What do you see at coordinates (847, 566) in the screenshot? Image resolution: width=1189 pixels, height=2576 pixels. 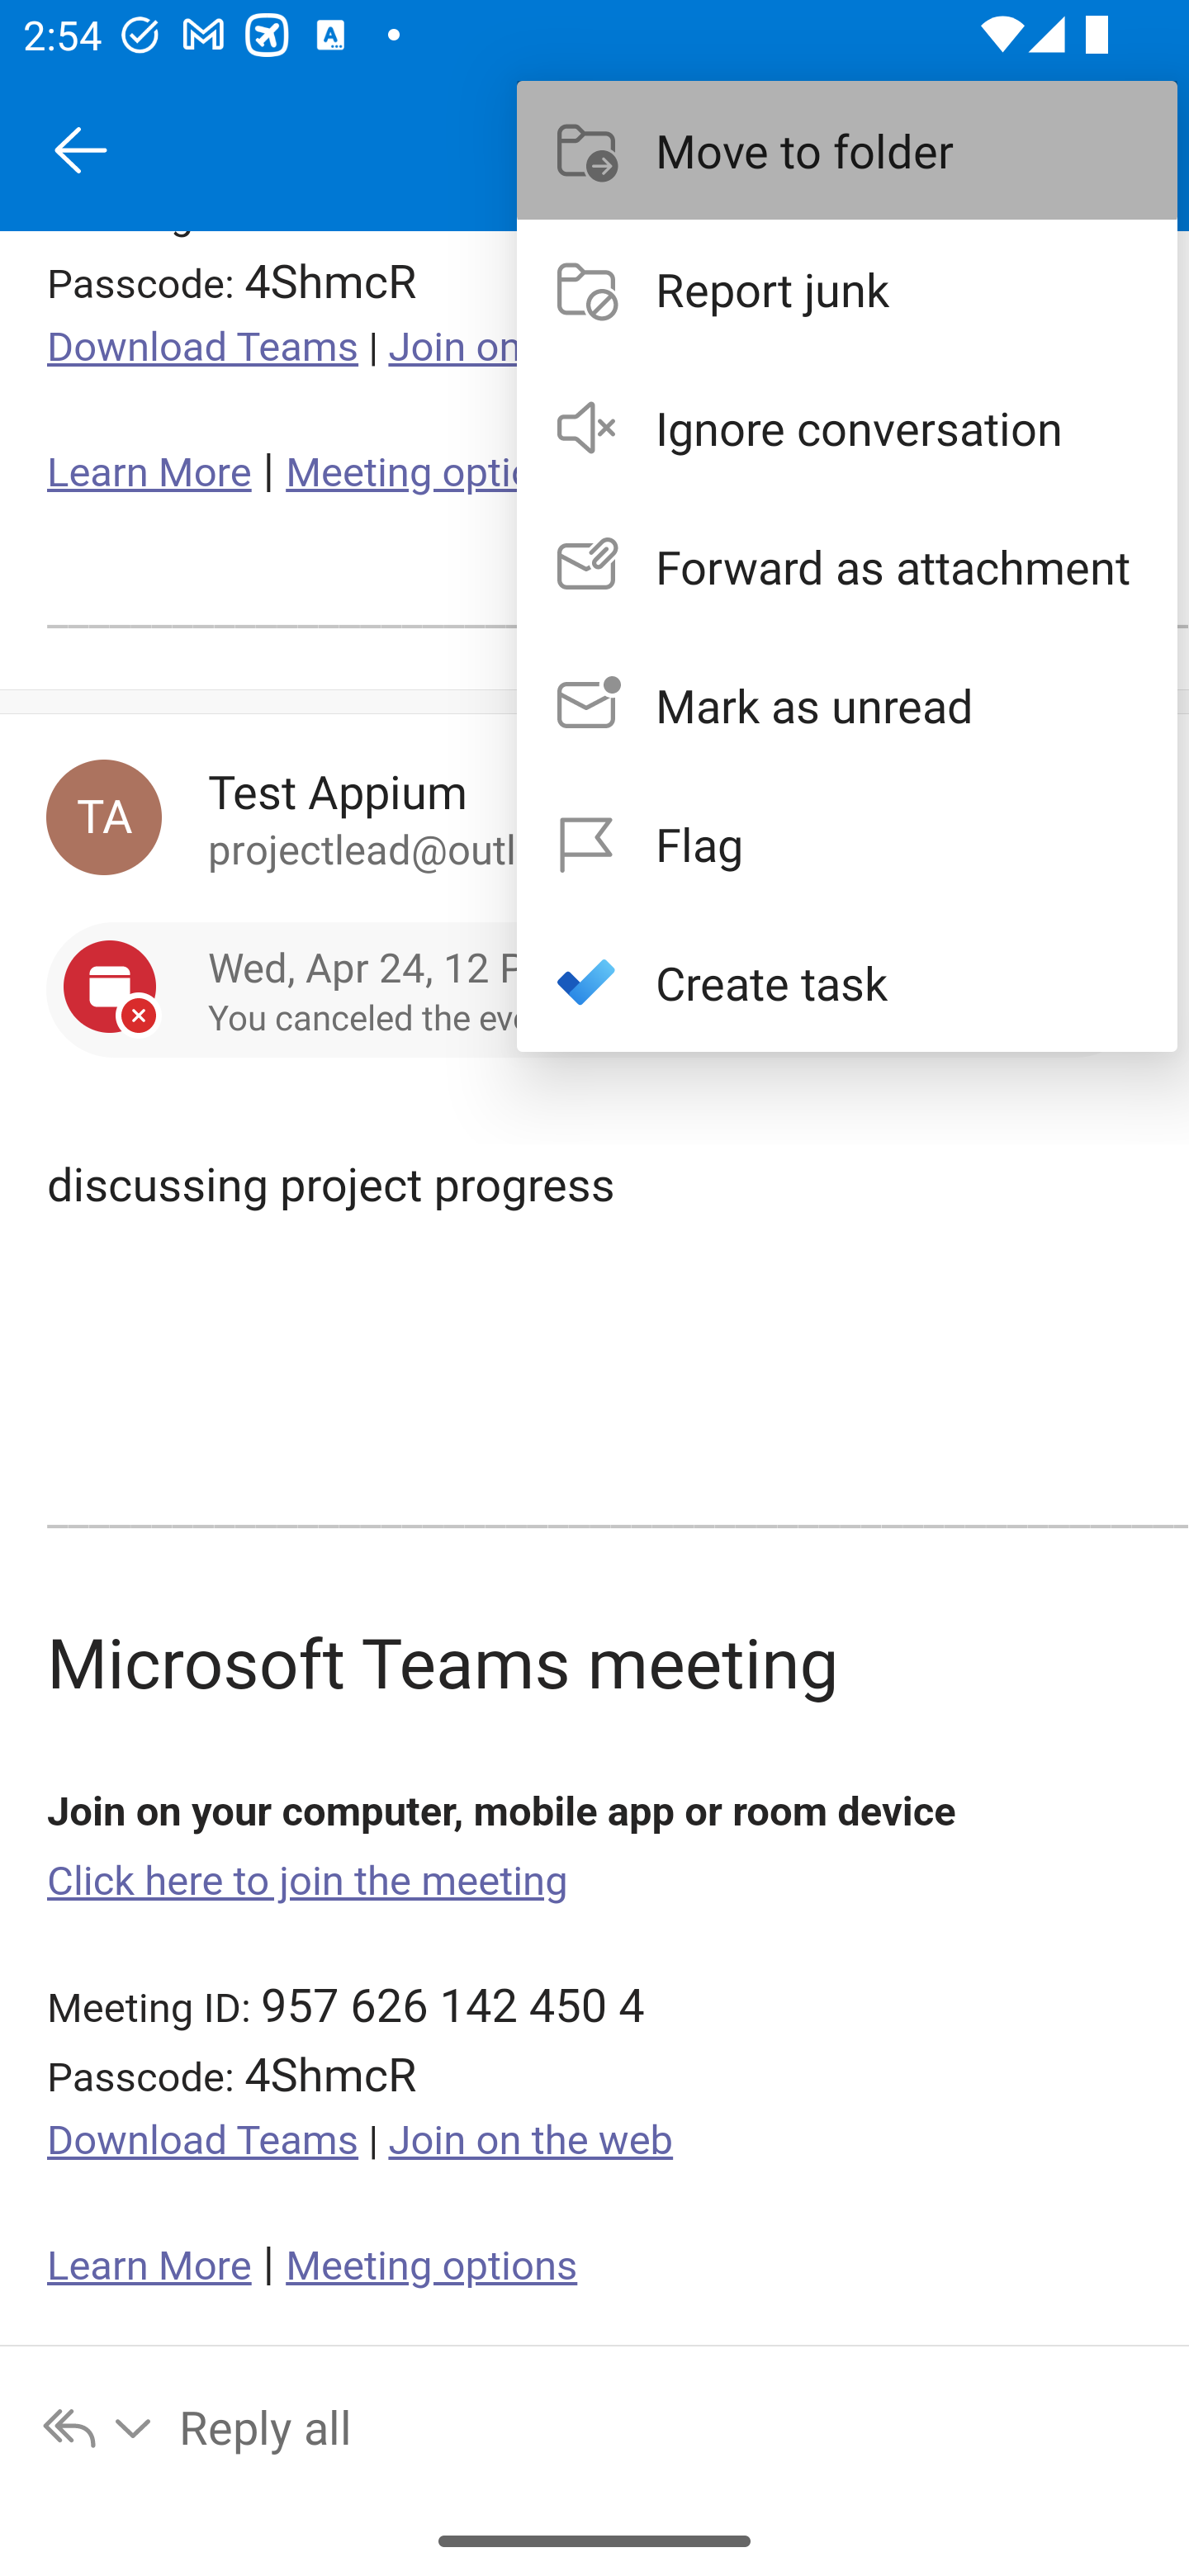 I see `Forward as attachment` at bounding box center [847, 566].